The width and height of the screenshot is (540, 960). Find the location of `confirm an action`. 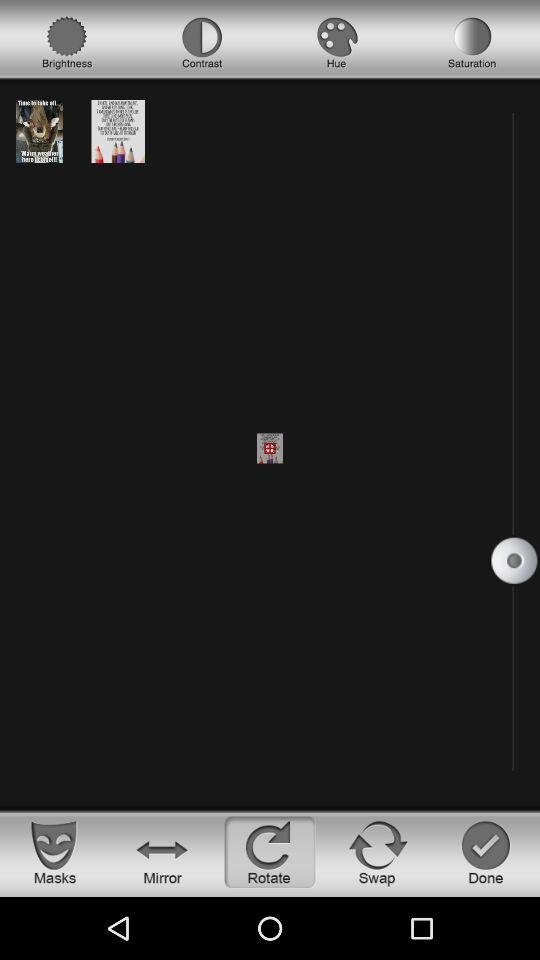

confirm an action is located at coordinates (486, 852).